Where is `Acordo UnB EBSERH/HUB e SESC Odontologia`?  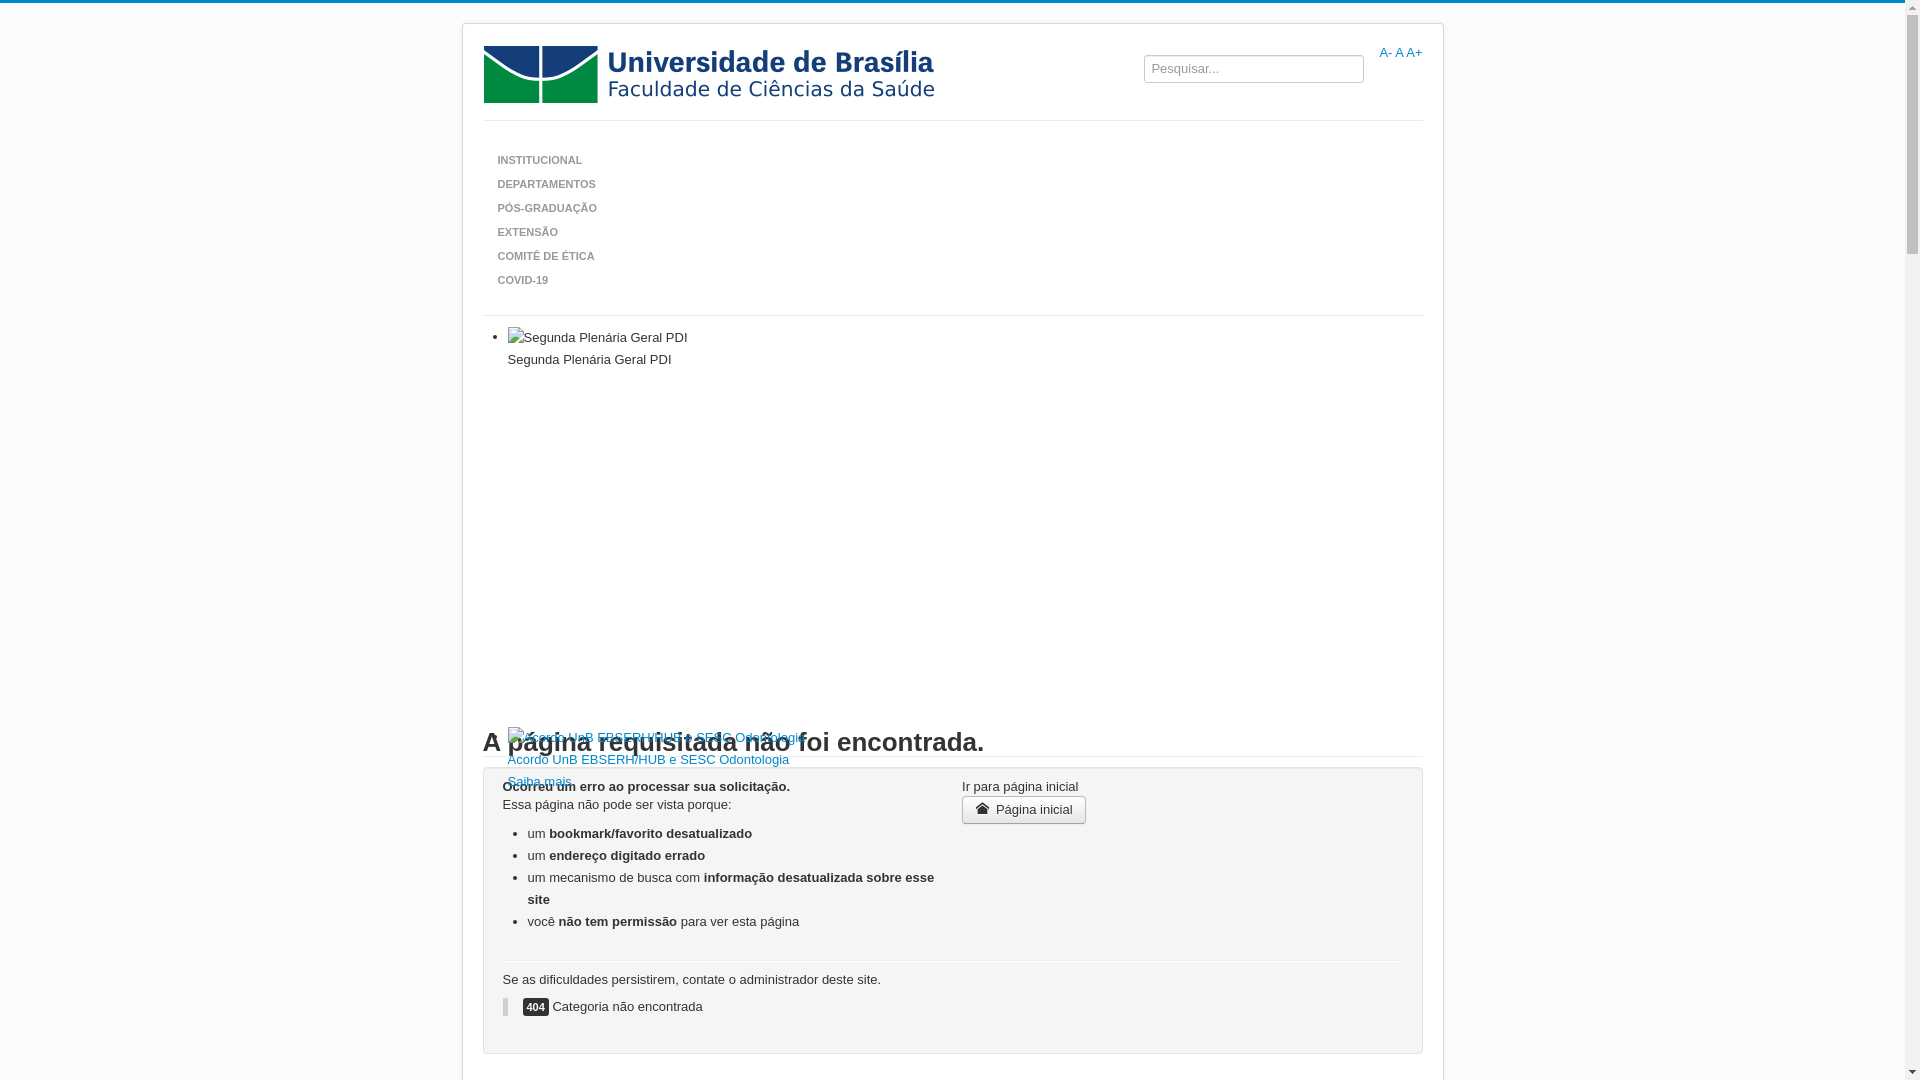 Acordo UnB EBSERH/HUB e SESC Odontologia is located at coordinates (649, 760).